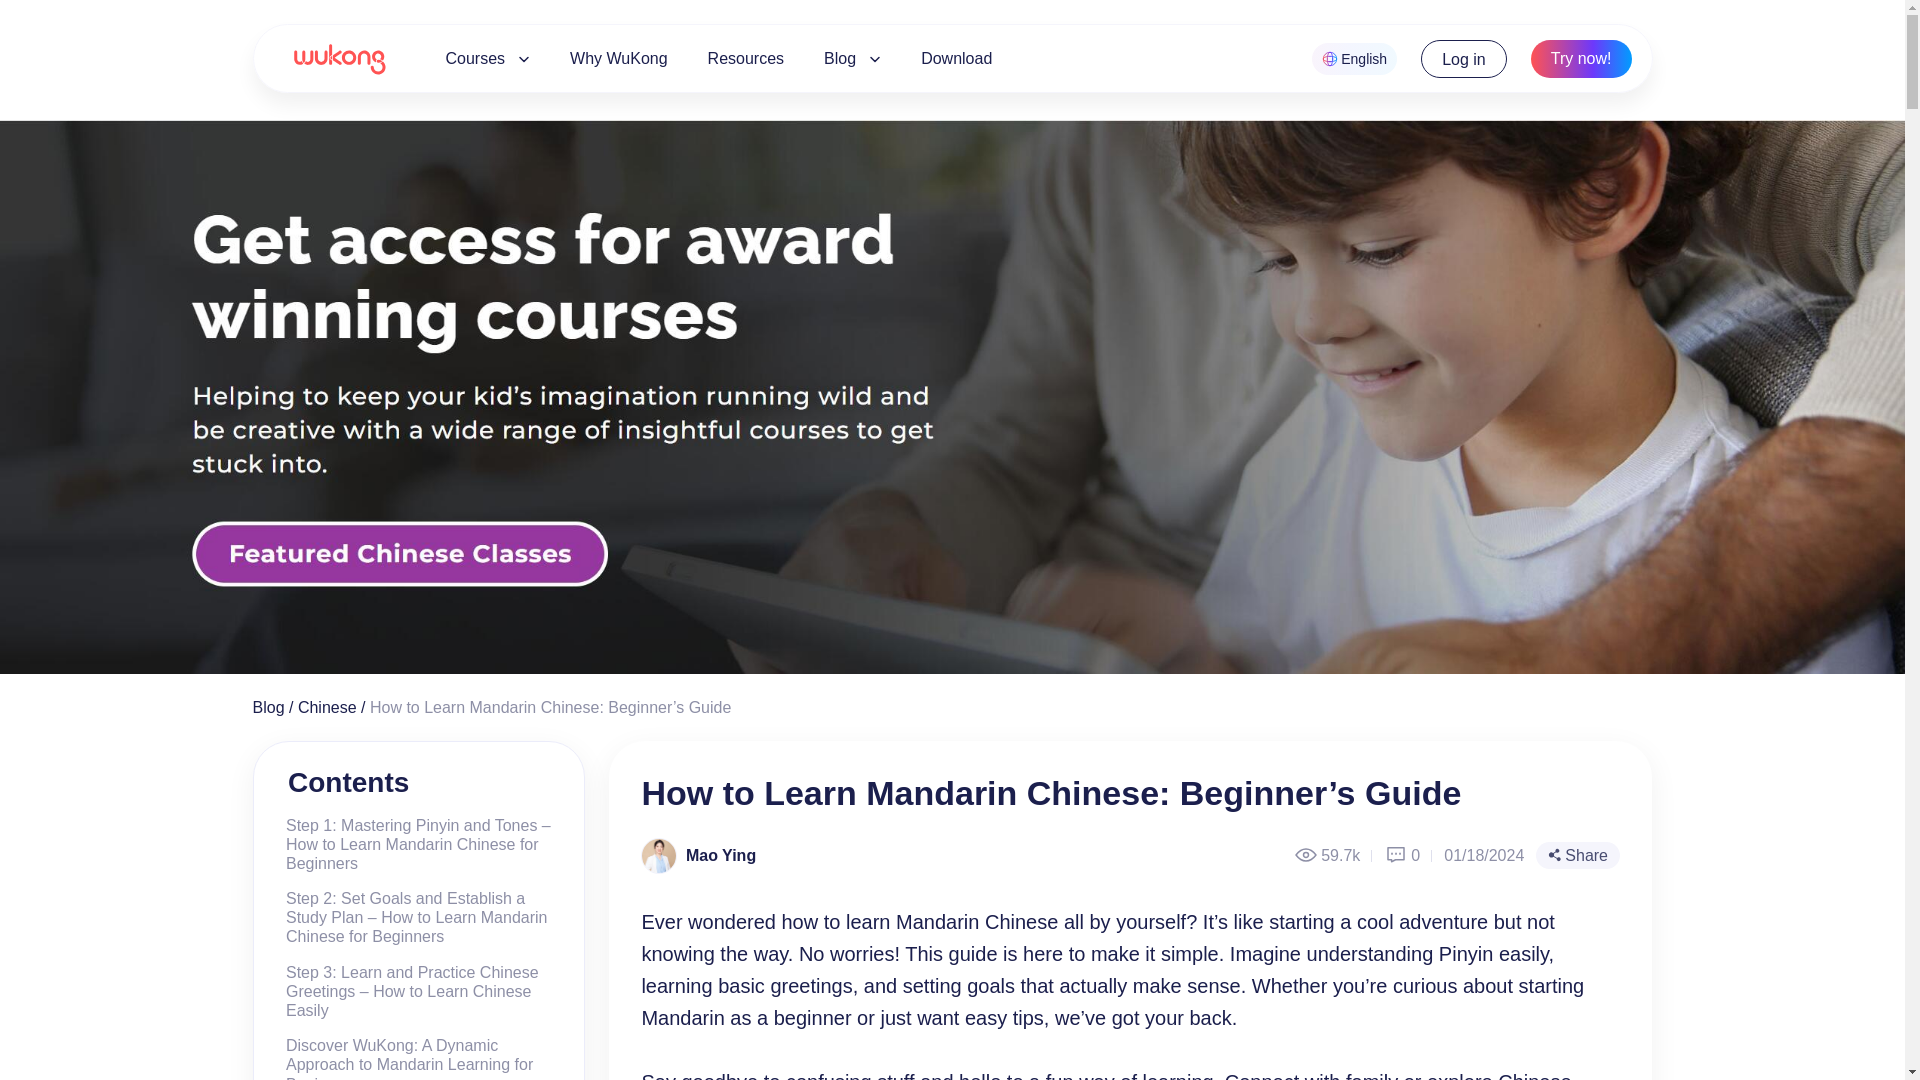 This screenshot has height=1080, width=1920. Describe the element at coordinates (1464, 58) in the screenshot. I see `Log in` at that location.